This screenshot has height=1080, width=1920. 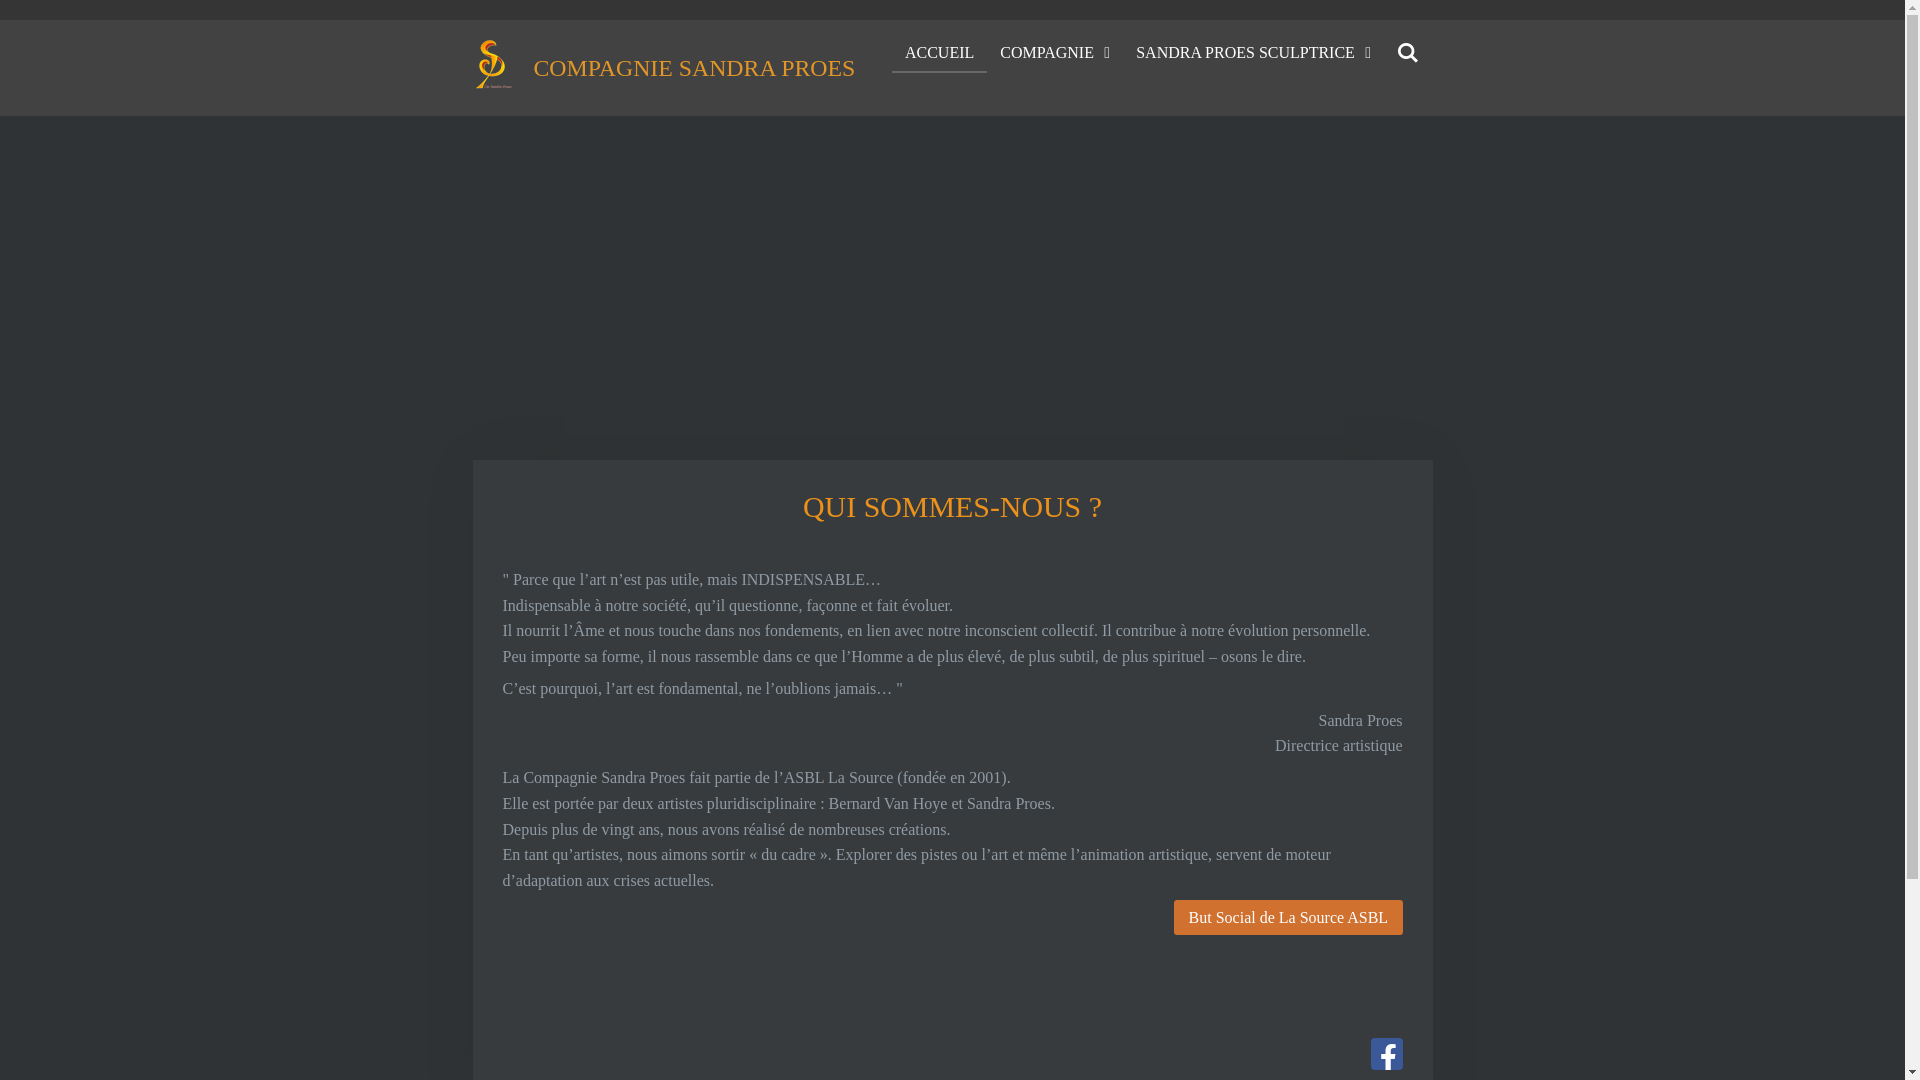 What do you see at coordinates (1055, 53) in the screenshot?
I see `COMPAGNIE` at bounding box center [1055, 53].